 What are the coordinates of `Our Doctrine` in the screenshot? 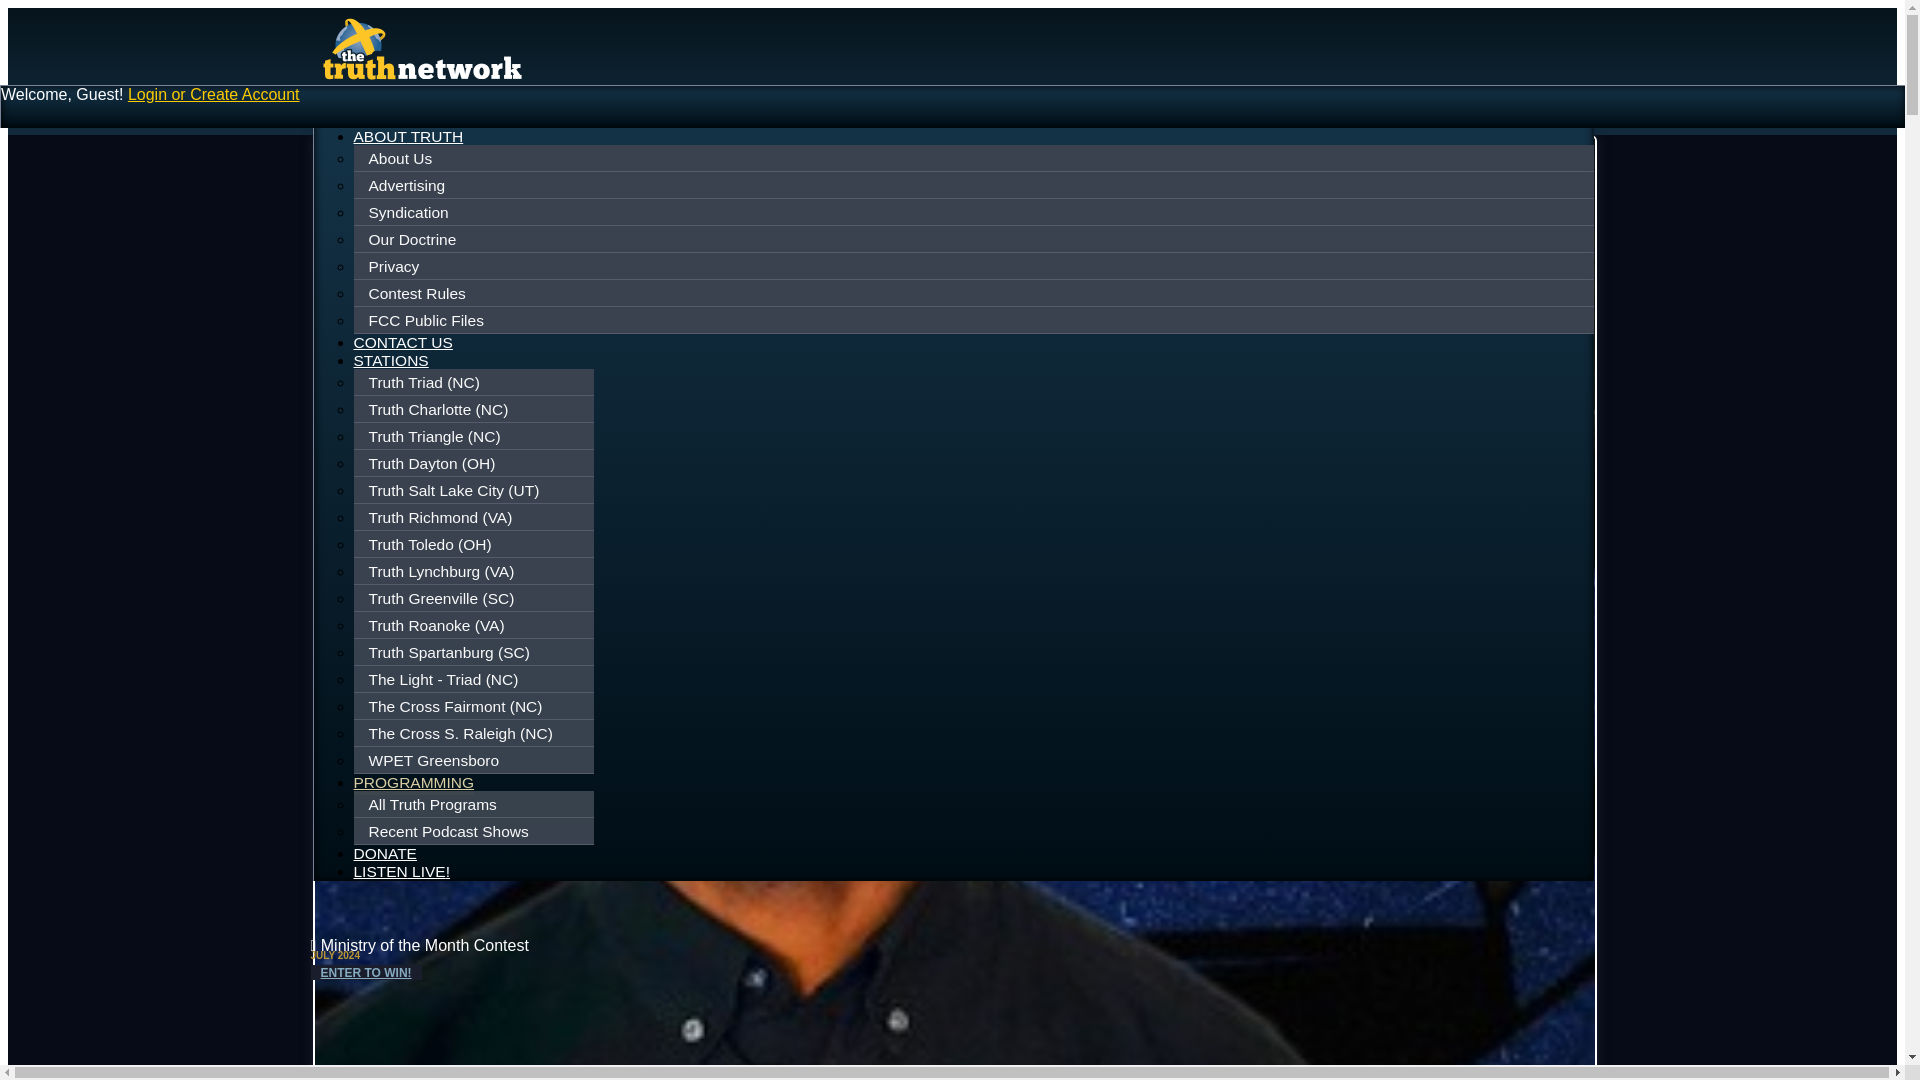 It's located at (975, 239).